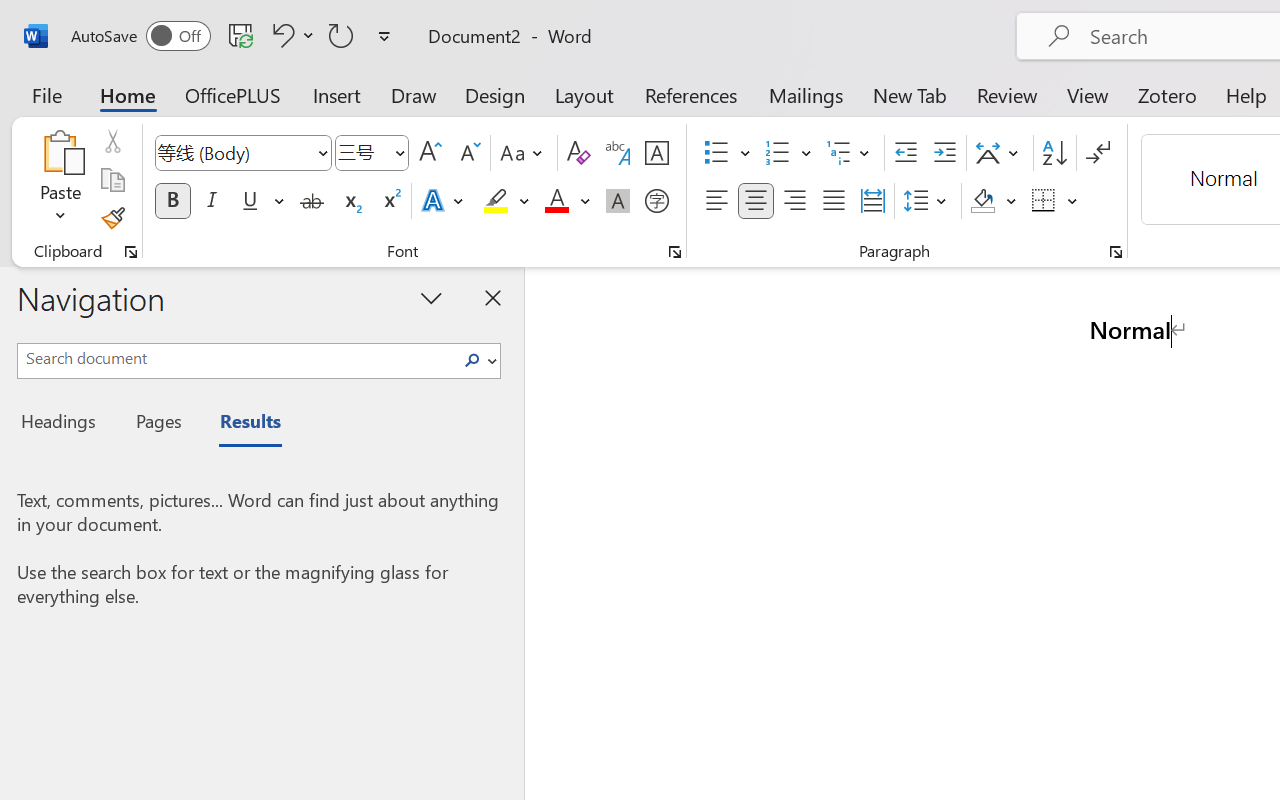 The image size is (1280, 800). I want to click on Open, so click(399, 152).